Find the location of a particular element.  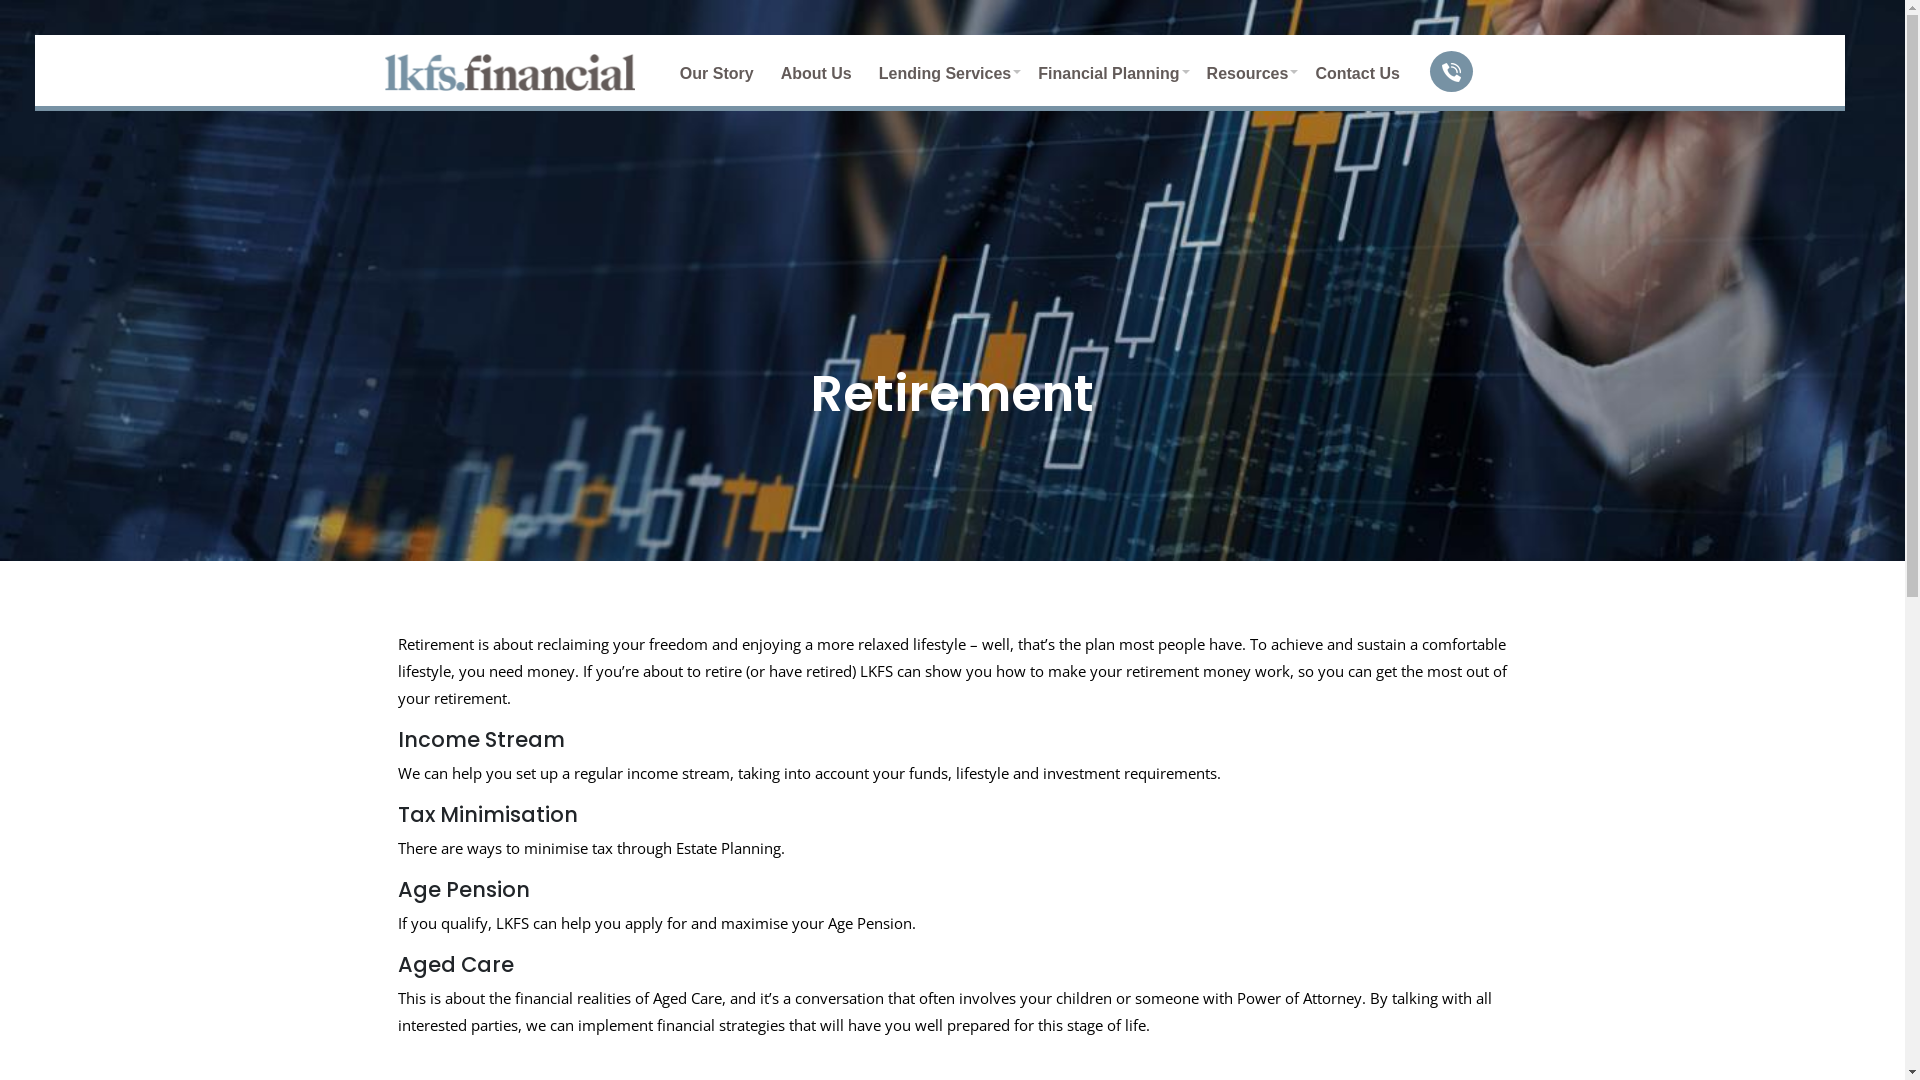

Lending Services is located at coordinates (946, 76).